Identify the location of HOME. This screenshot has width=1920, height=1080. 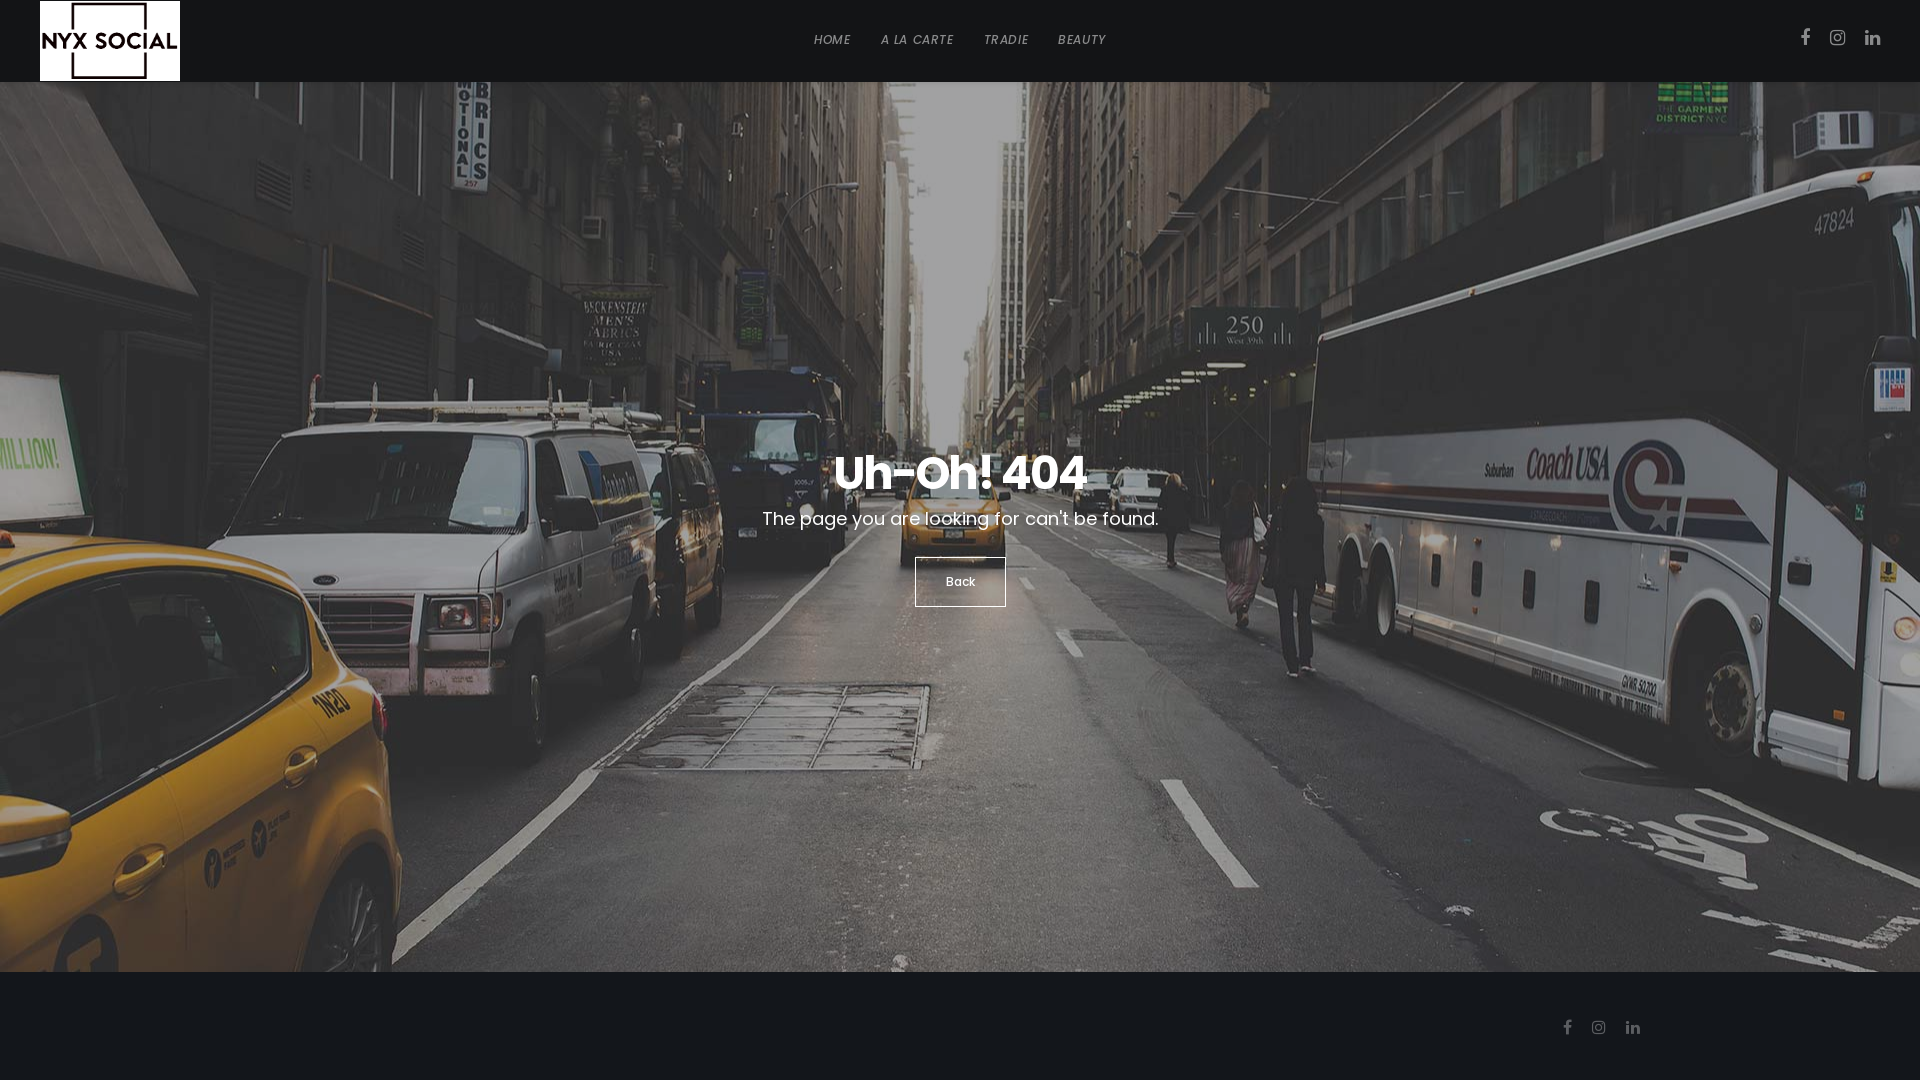
(832, 40).